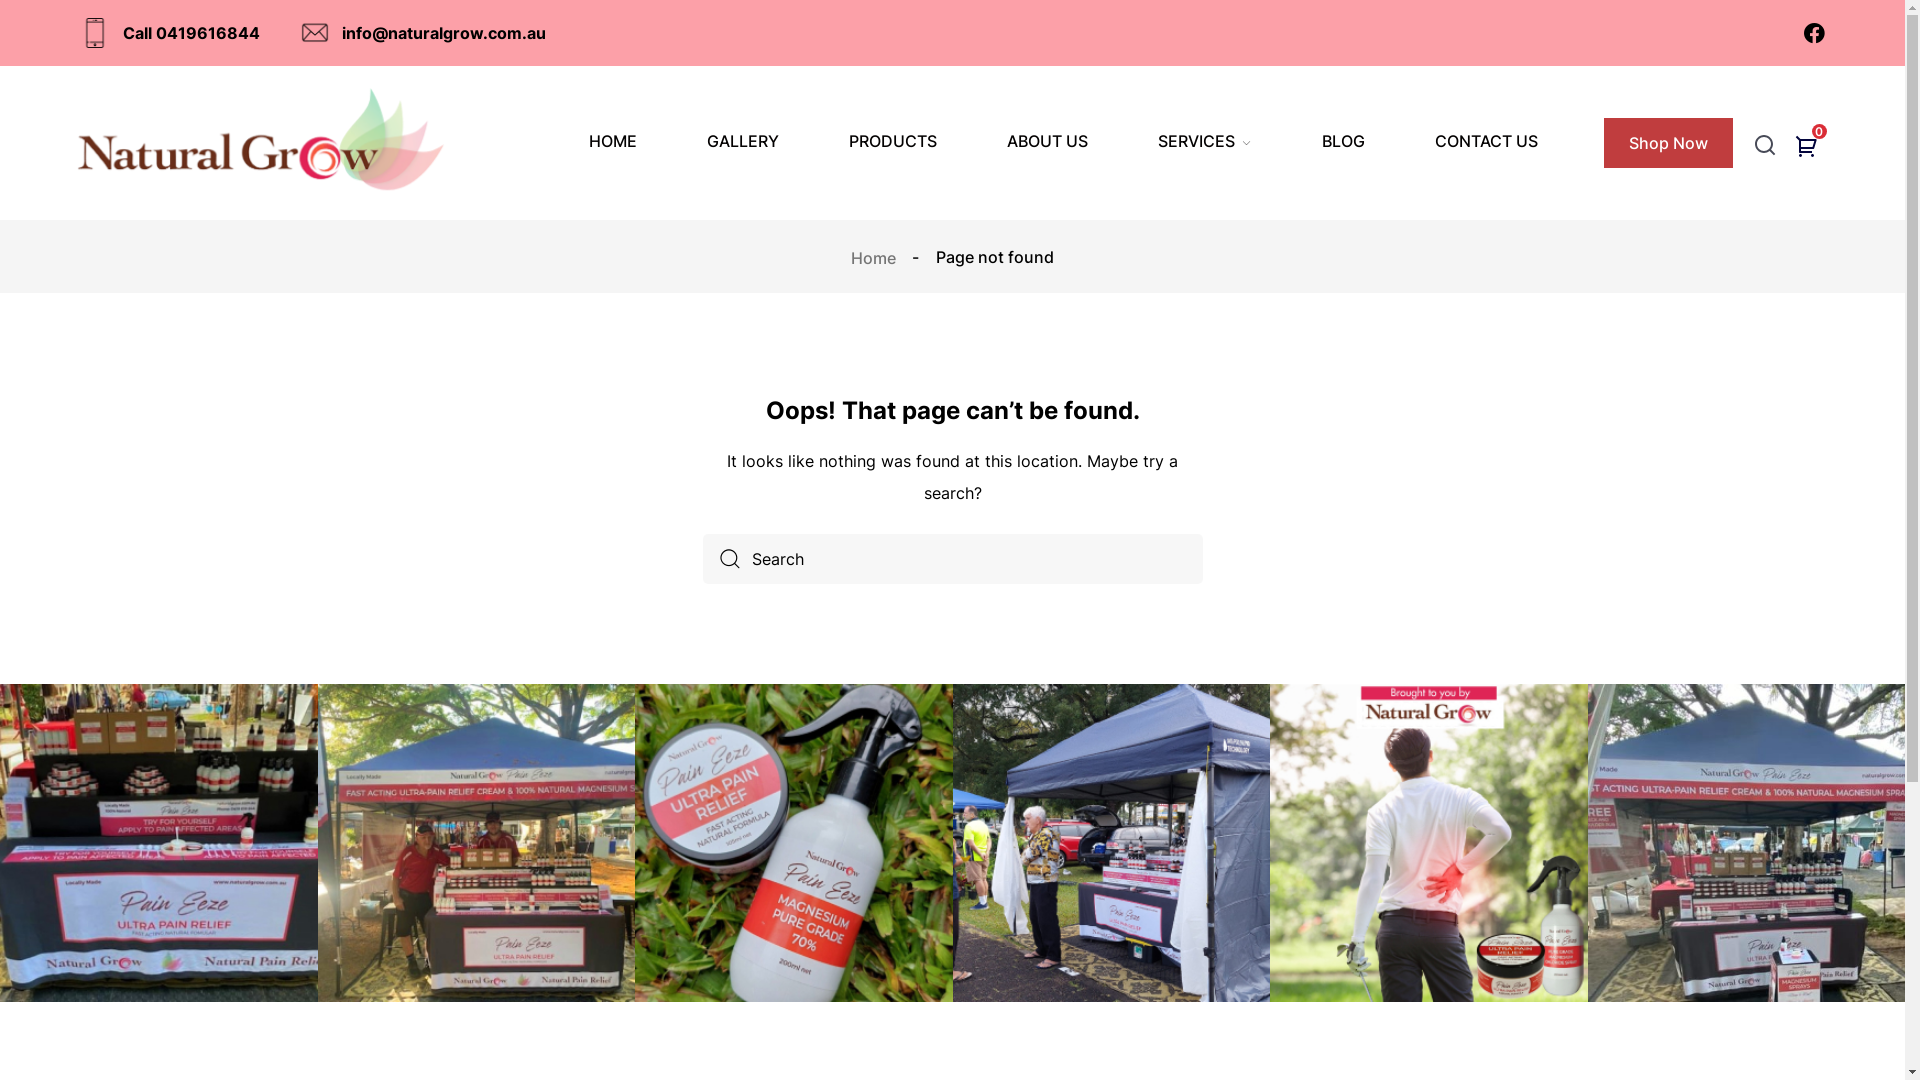 The width and height of the screenshot is (1920, 1080). What do you see at coordinates (893, 141) in the screenshot?
I see `PRODUCTS` at bounding box center [893, 141].